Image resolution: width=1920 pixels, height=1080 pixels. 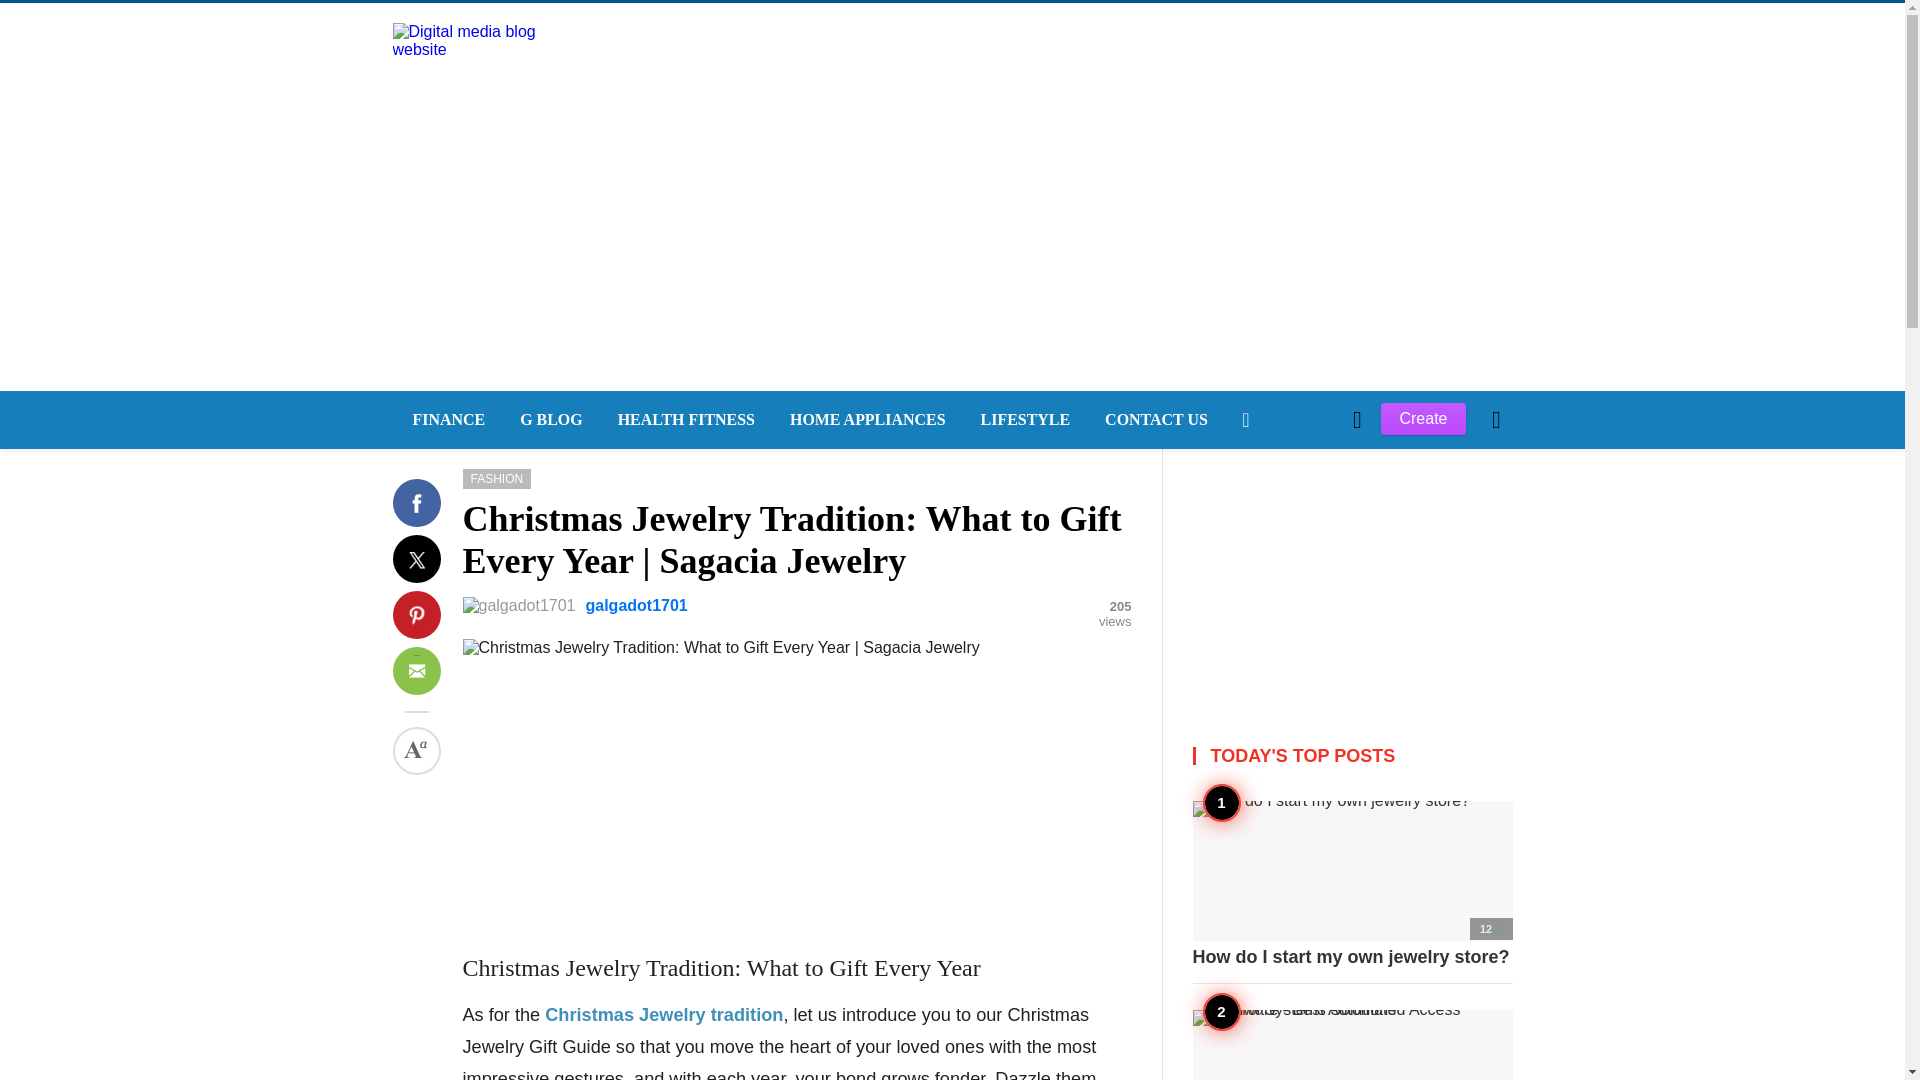 I want to click on FINANCE, so click(x=445, y=420).